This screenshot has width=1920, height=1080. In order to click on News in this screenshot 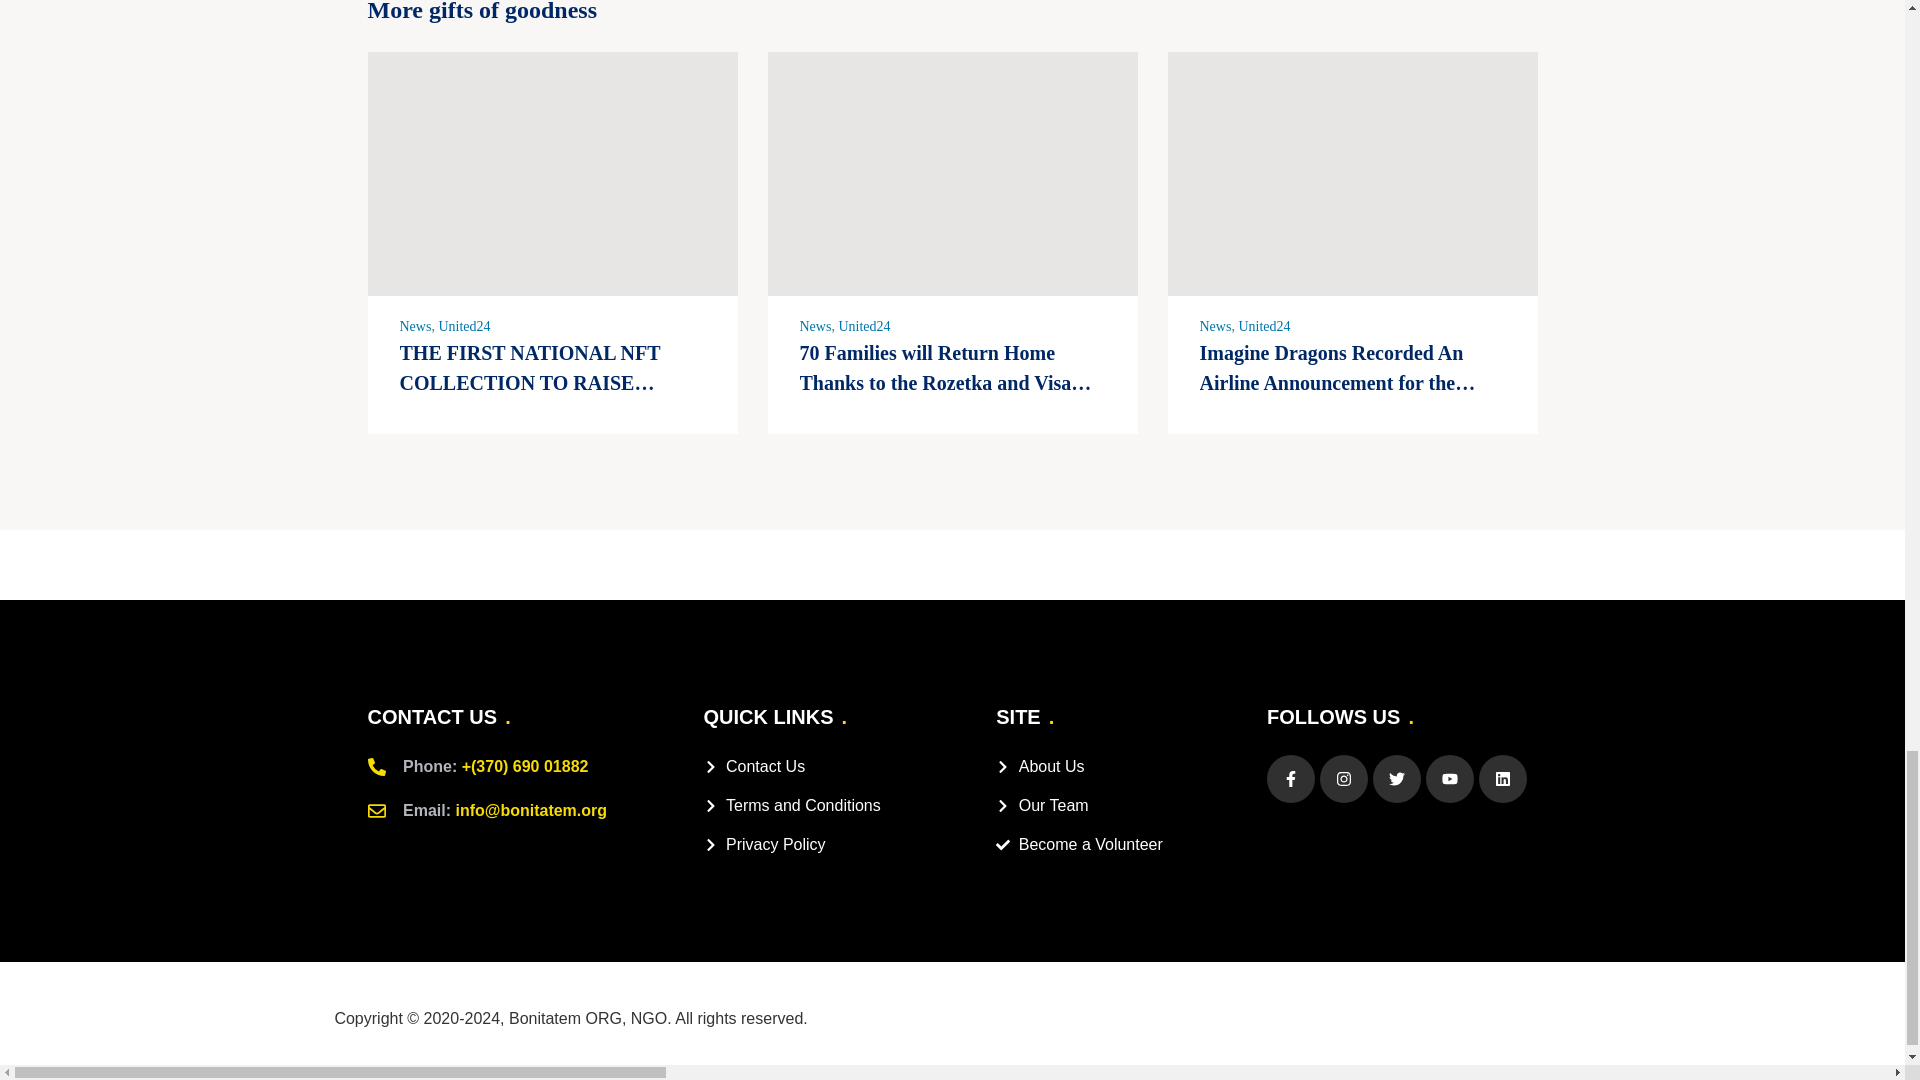, I will do `click(416, 326)`.